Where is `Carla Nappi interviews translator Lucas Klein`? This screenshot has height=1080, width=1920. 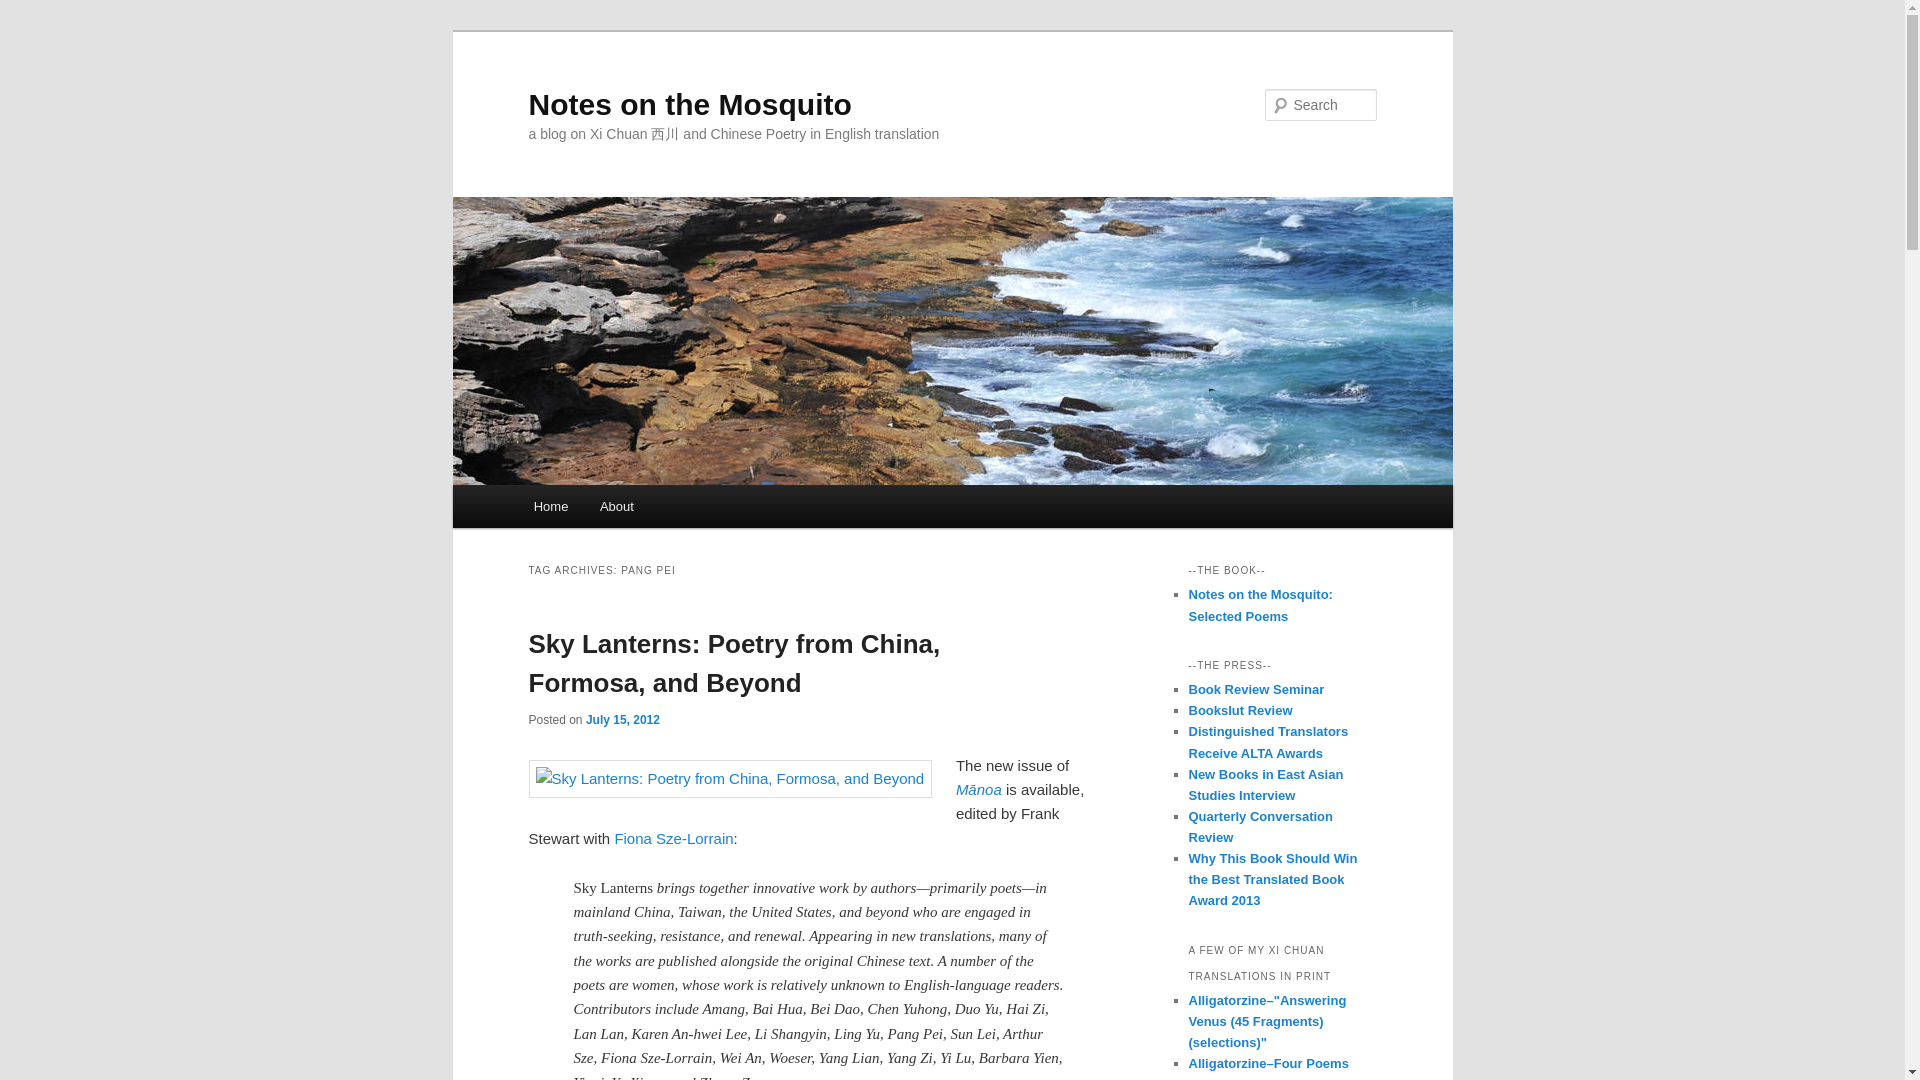
Carla Nappi interviews translator Lucas Klein is located at coordinates (1265, 784).